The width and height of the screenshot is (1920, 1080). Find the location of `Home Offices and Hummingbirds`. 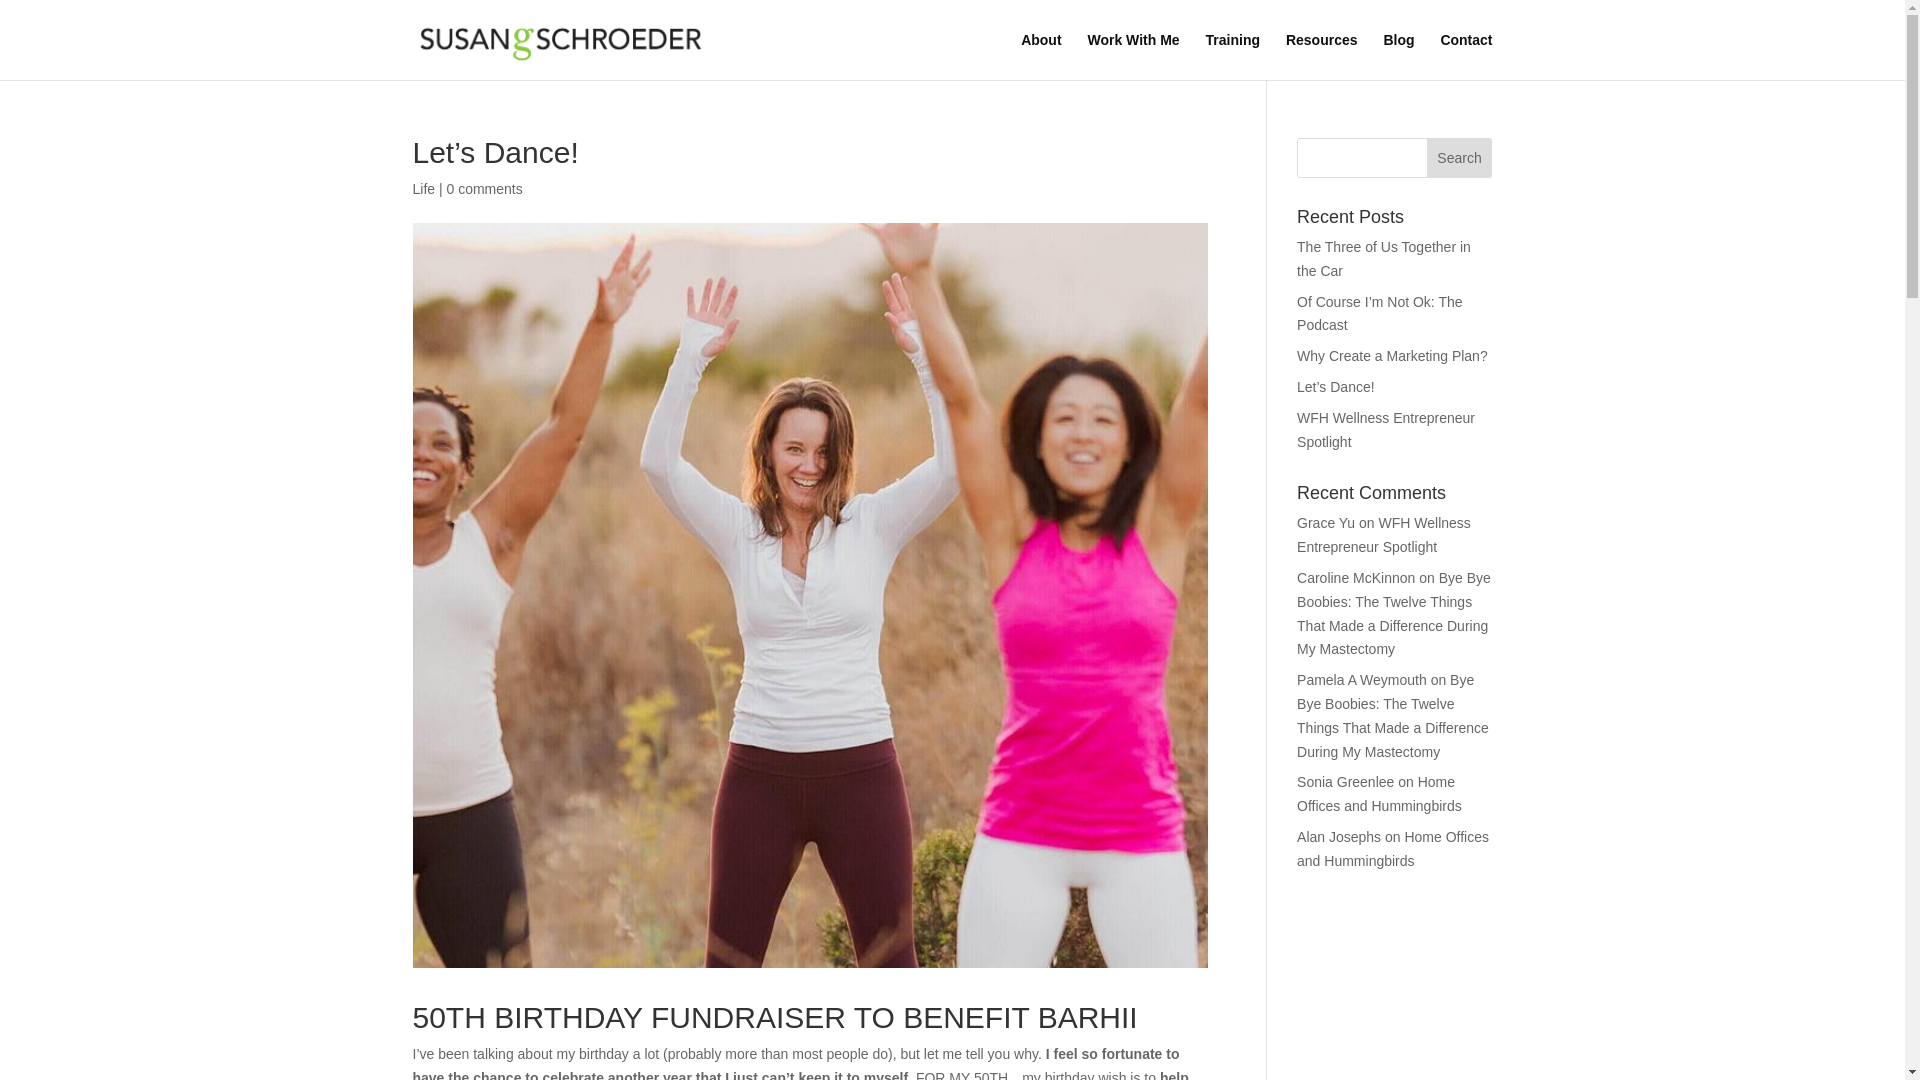

Home Offices and Hummingbirds is located at coordinates (1379, 794).